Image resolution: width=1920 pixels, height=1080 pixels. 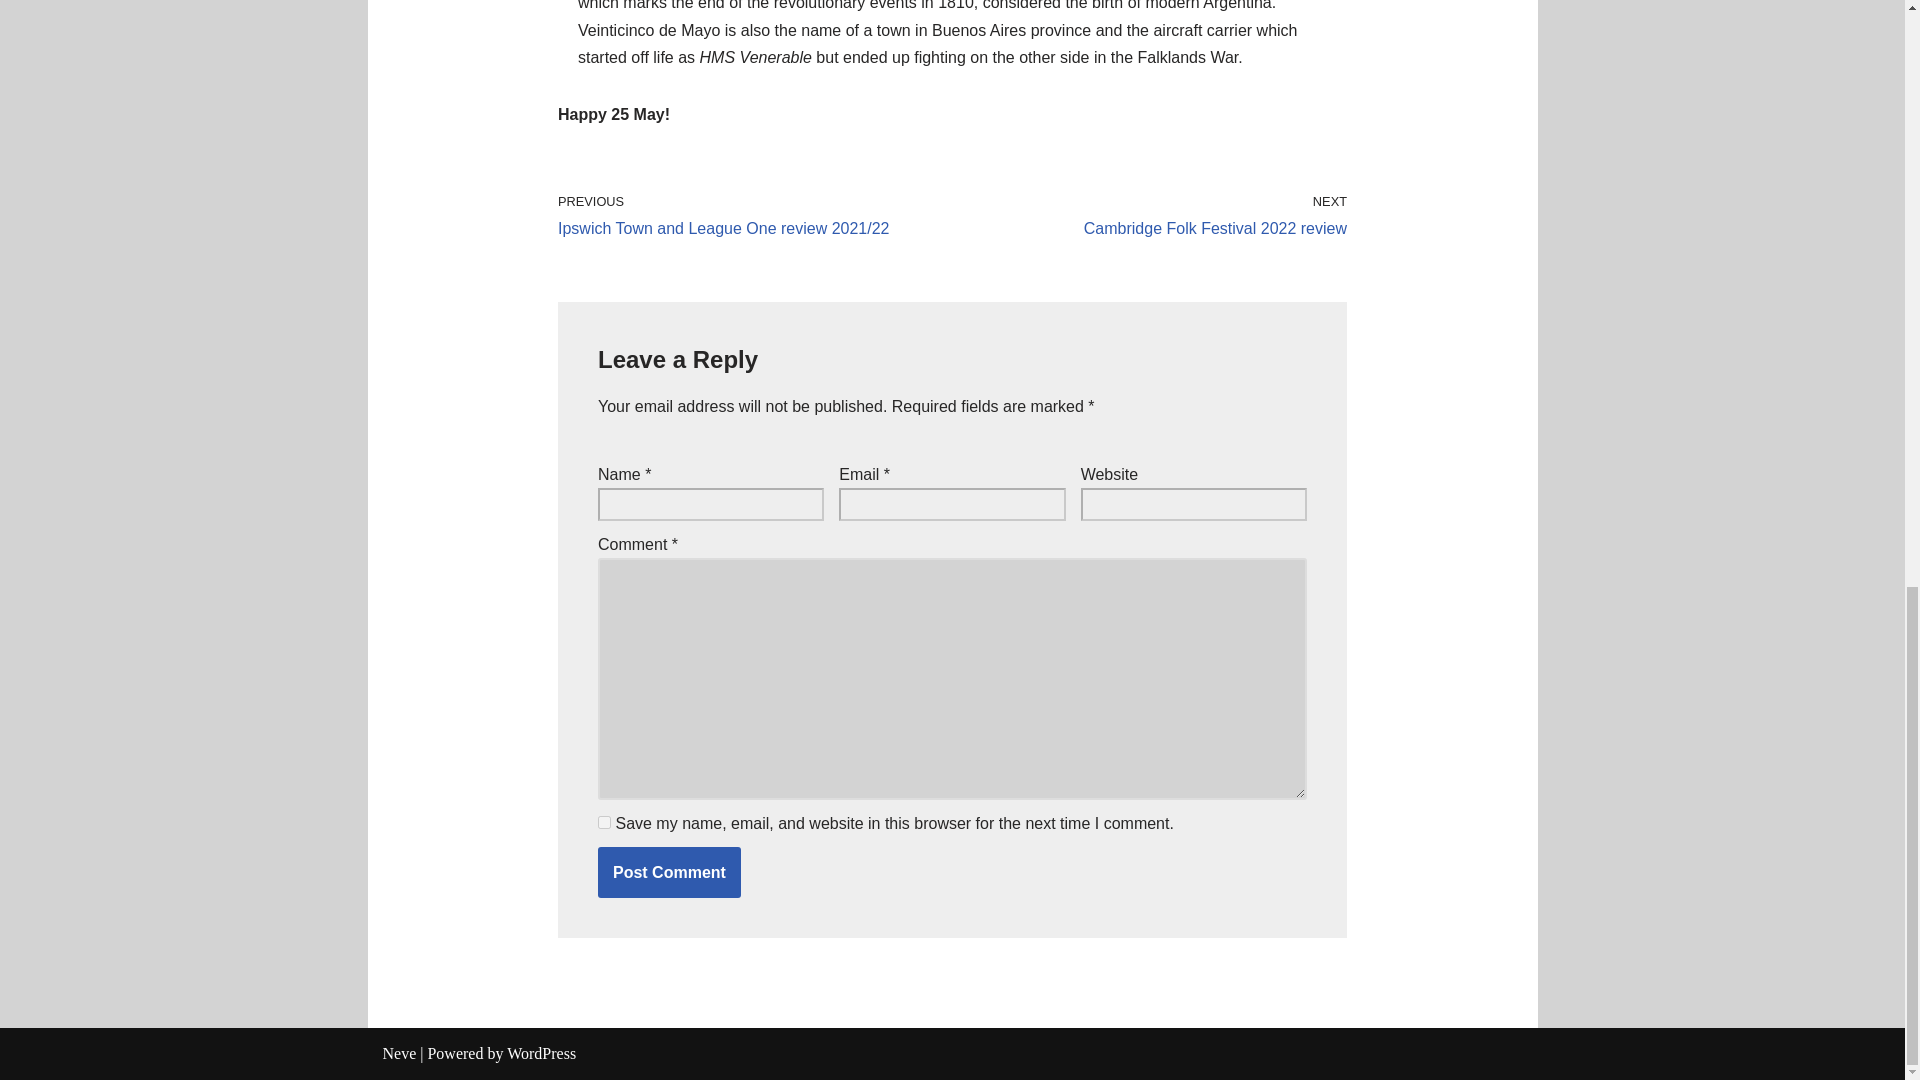 What do you see at coordinates (604, 822) in the screenshot?
I see `Post Comment` at bounding box center [604, 822].